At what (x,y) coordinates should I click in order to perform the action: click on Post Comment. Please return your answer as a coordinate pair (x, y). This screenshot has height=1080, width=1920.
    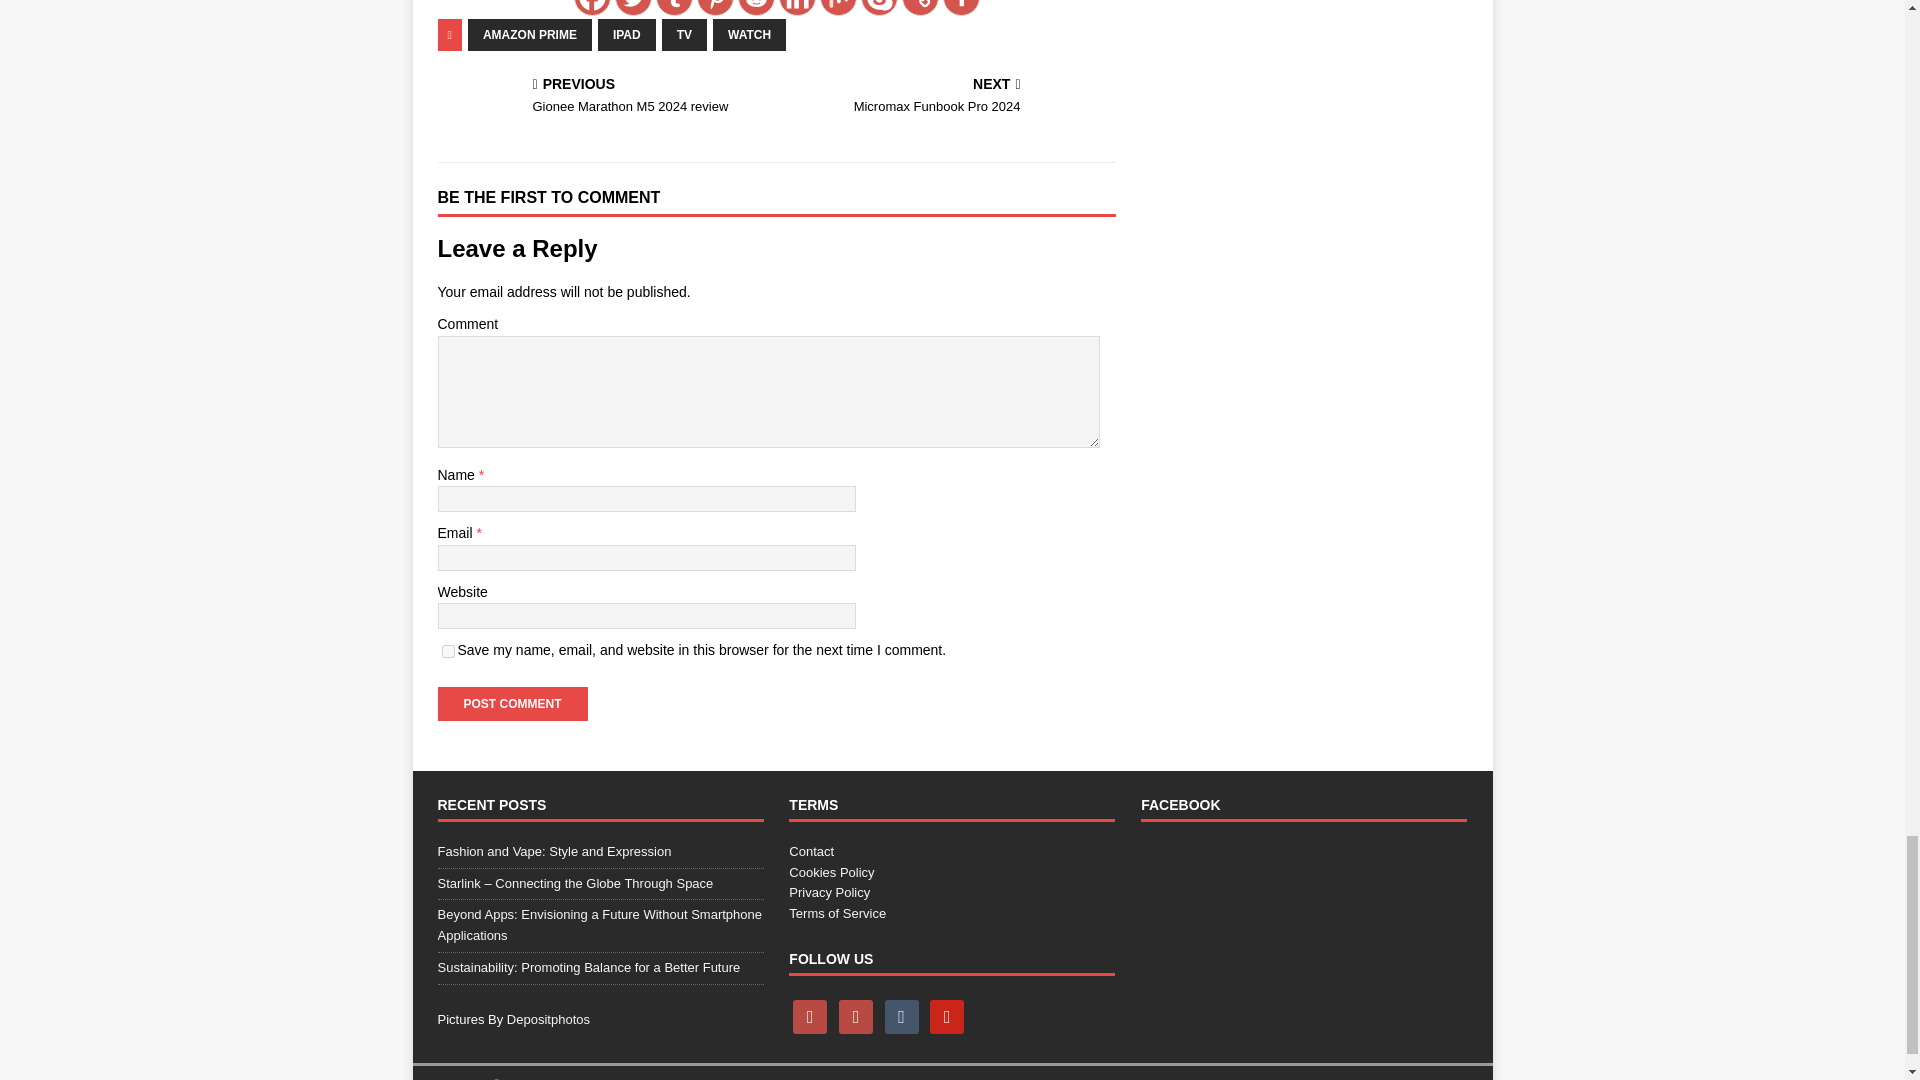
    Looking at the image, I should click on (512, 704).